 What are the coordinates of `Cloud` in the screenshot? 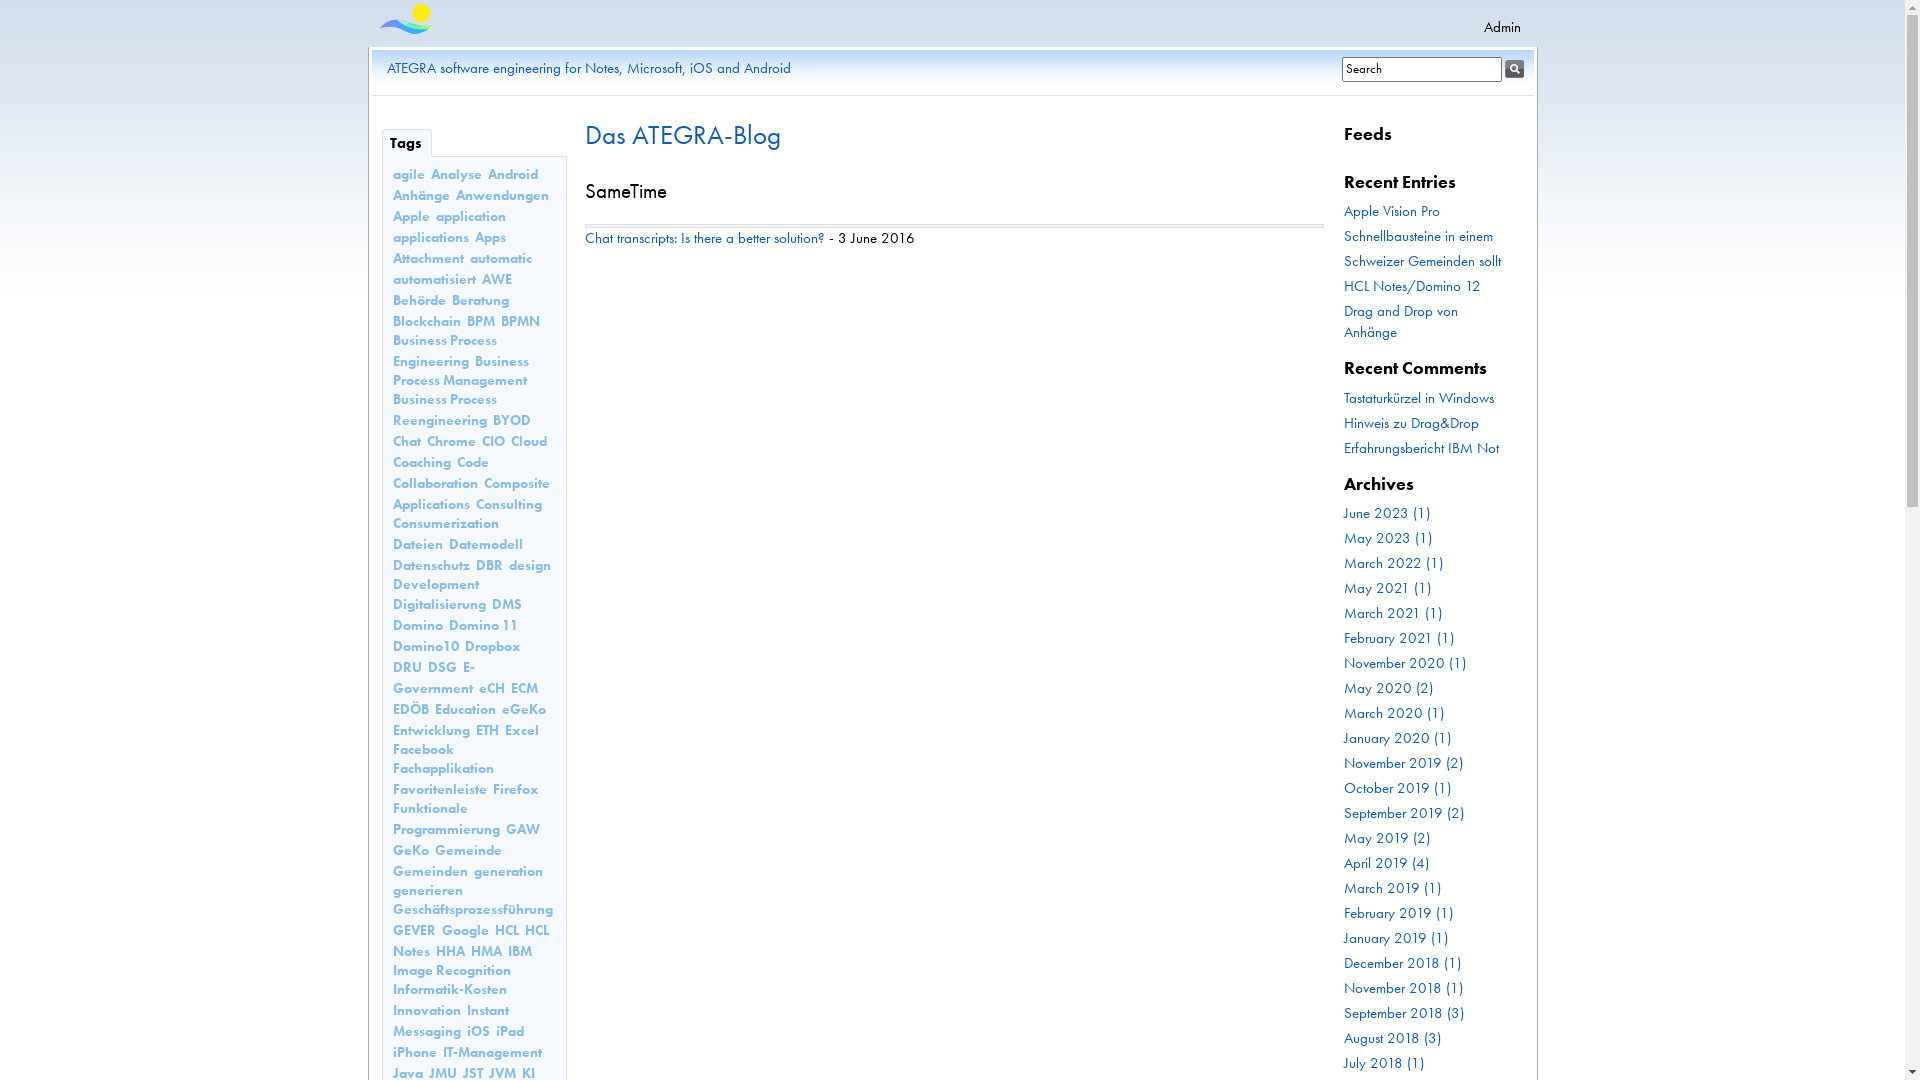 It's located at (528, 442).